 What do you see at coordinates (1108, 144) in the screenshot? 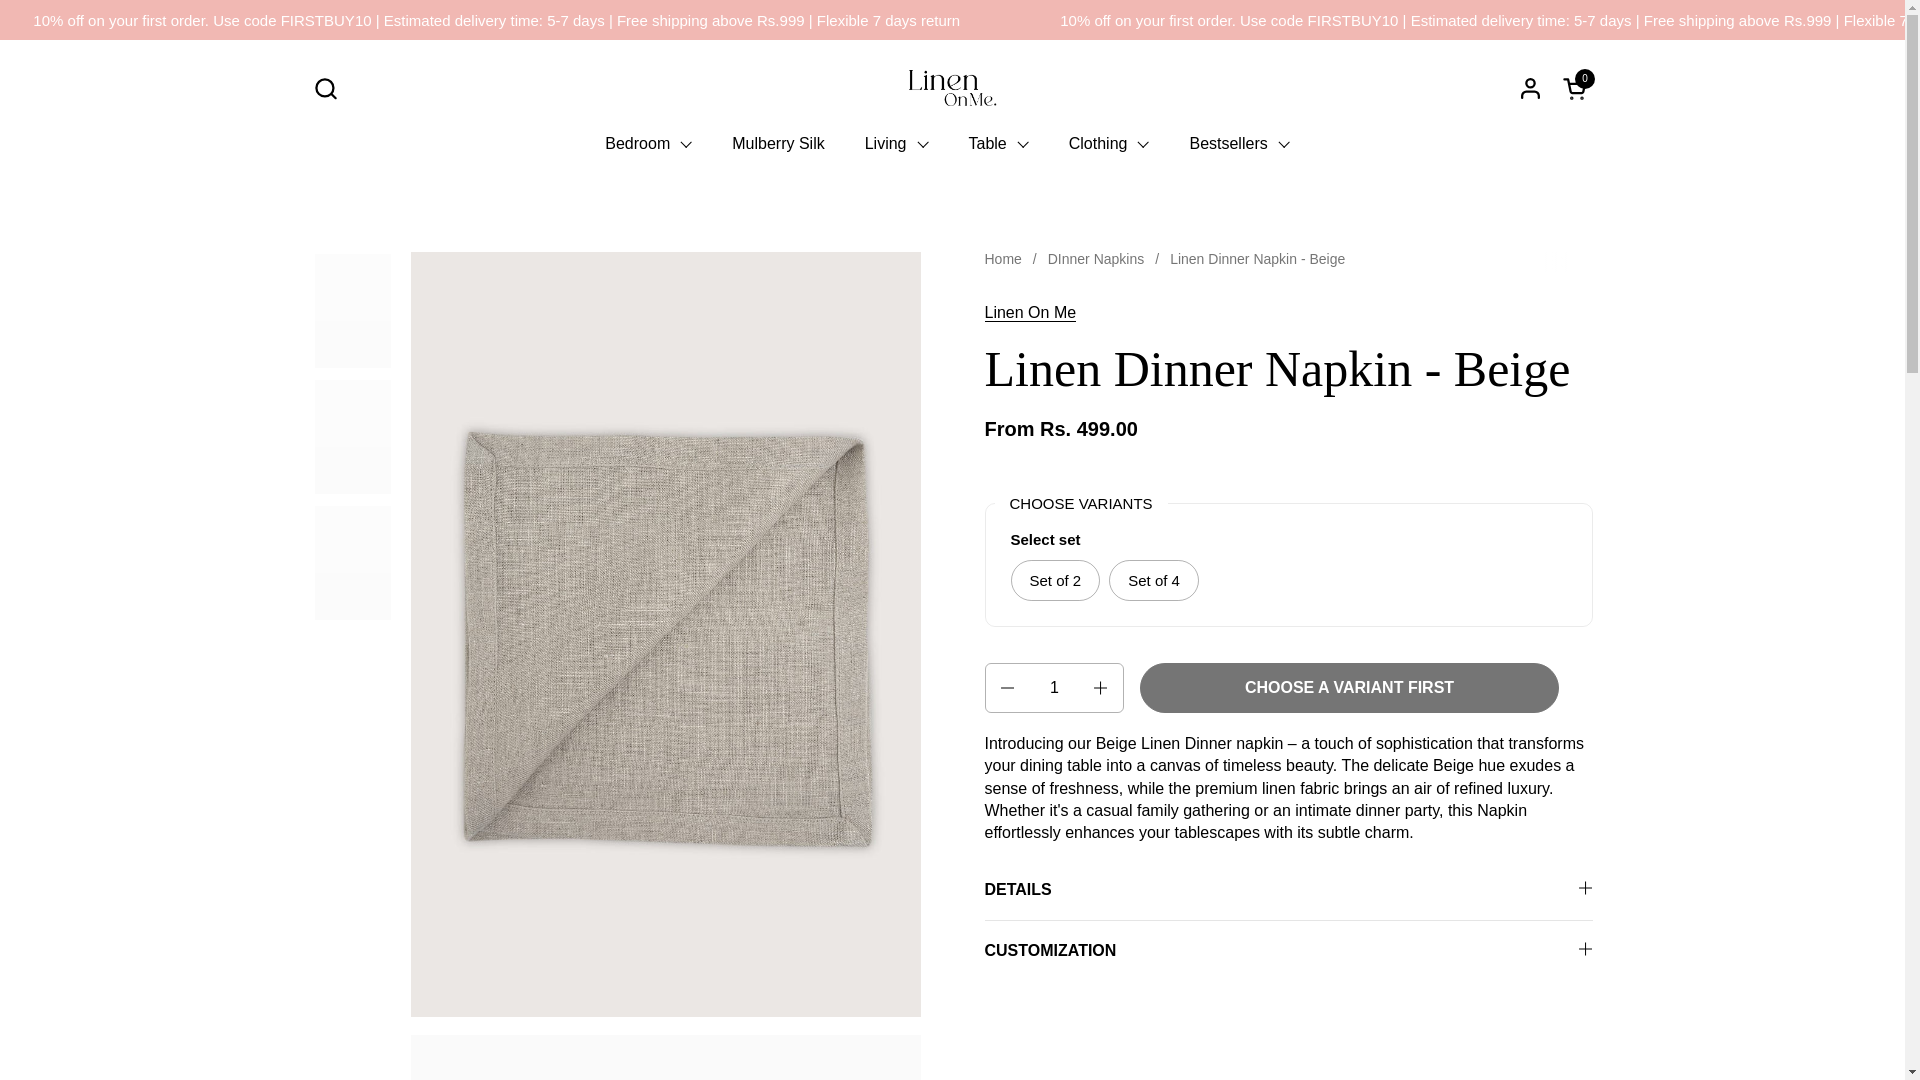
I see `Skip to content` at bounding box center [1108, 144].